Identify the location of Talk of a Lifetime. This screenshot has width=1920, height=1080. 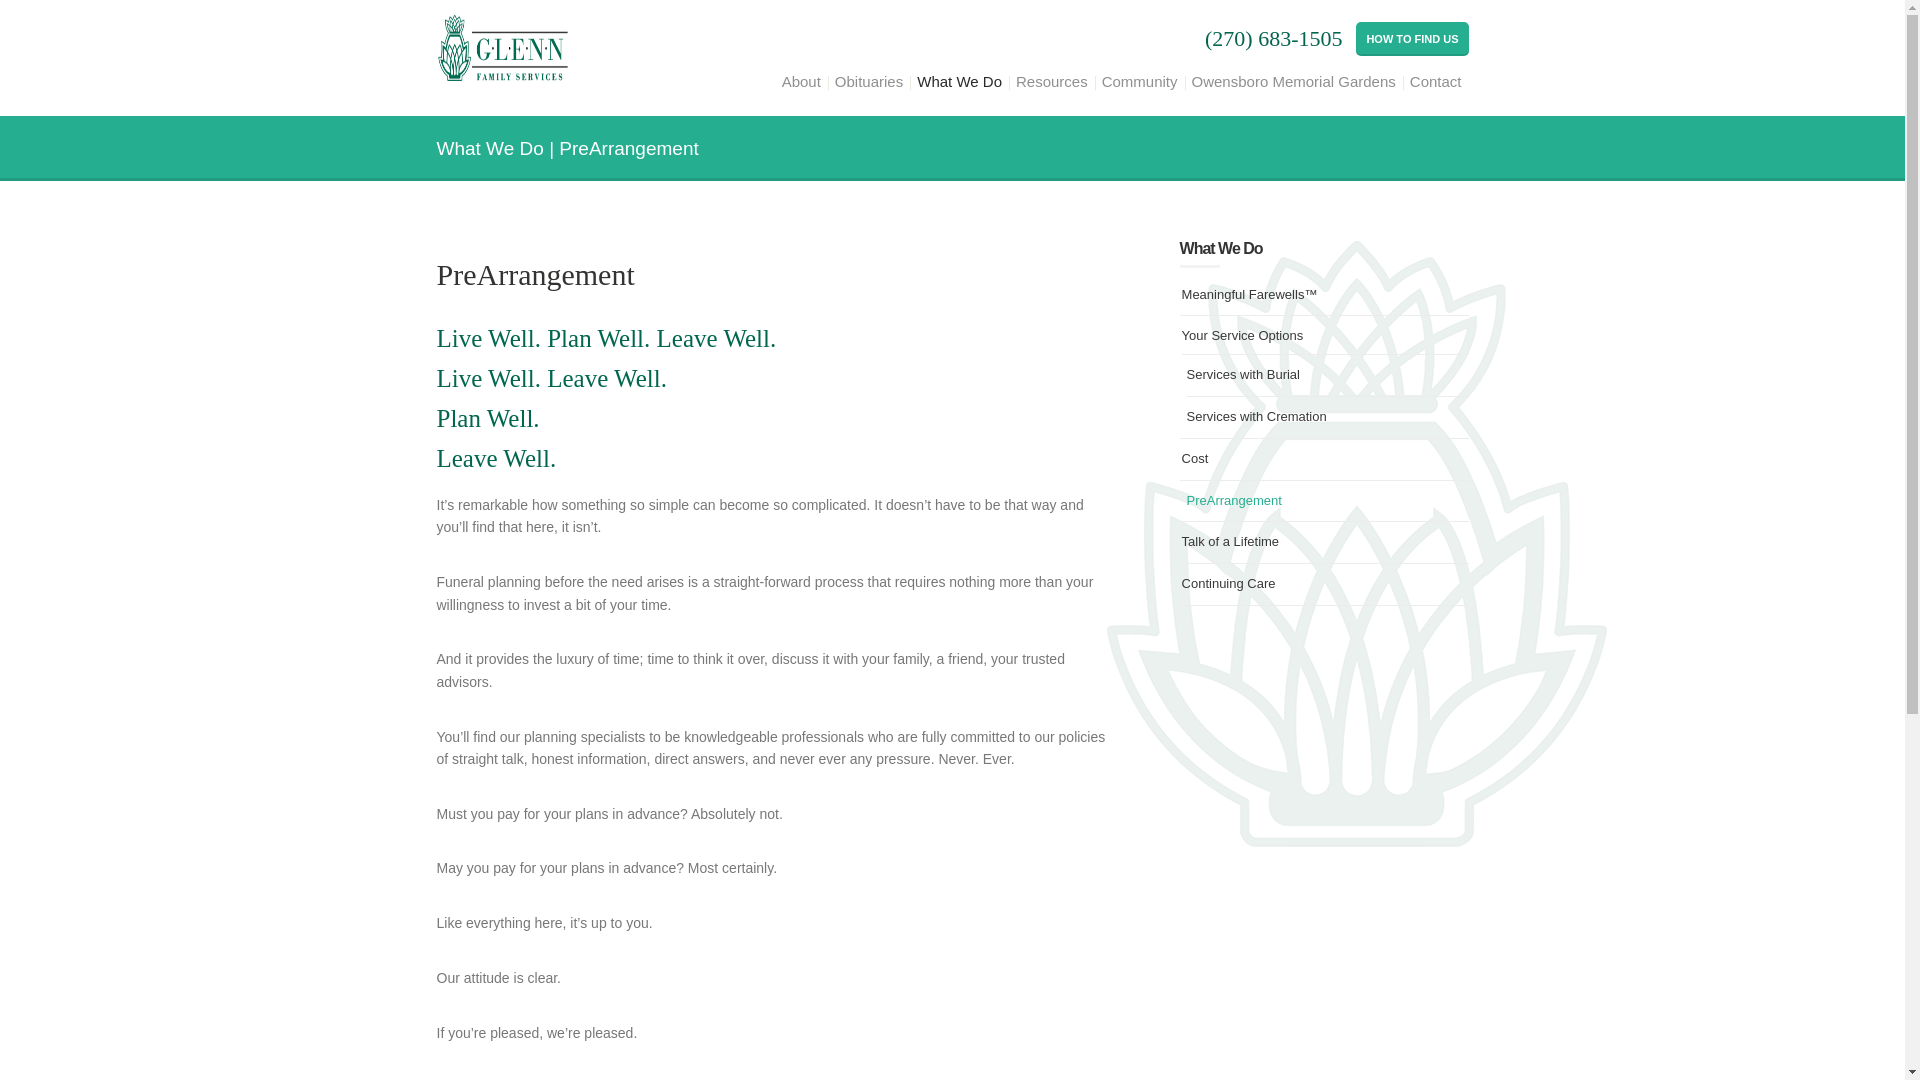
(1231, 542).